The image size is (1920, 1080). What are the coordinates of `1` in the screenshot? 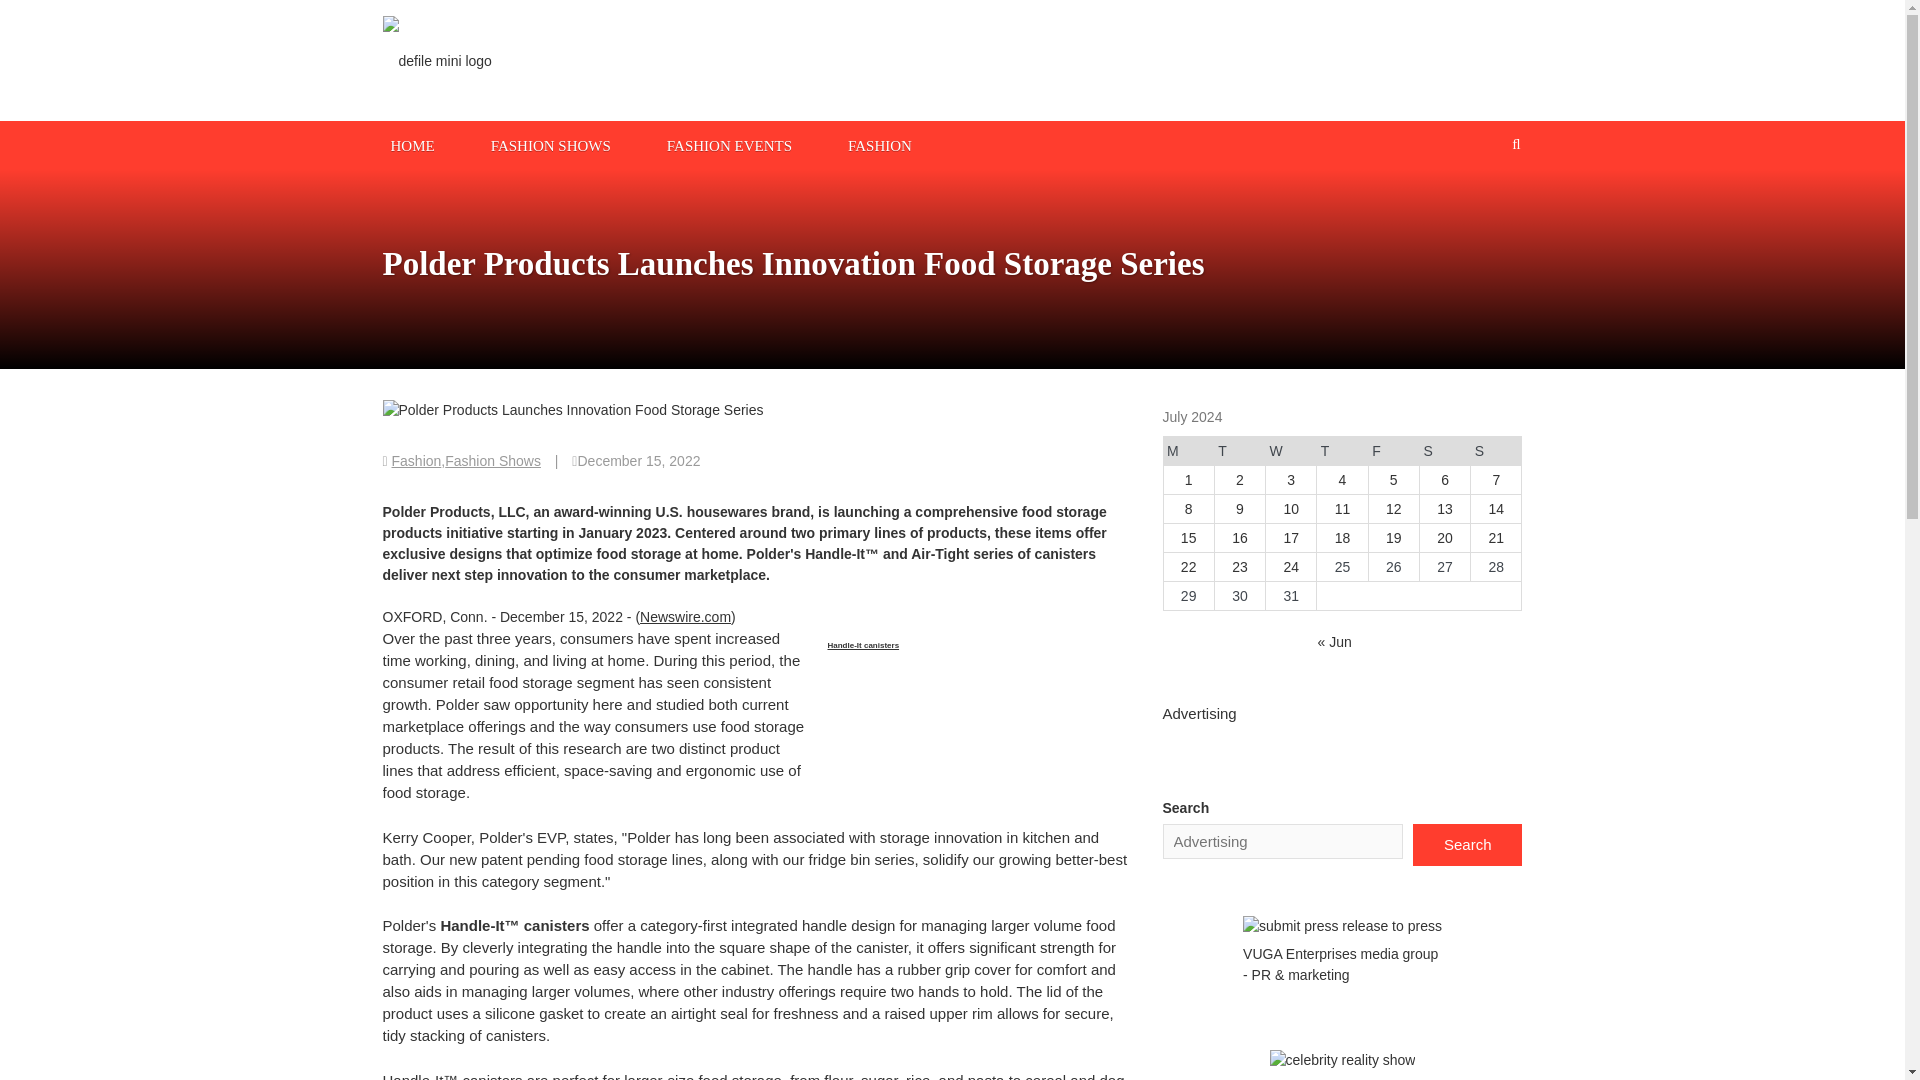 It's located at (1188, 480).